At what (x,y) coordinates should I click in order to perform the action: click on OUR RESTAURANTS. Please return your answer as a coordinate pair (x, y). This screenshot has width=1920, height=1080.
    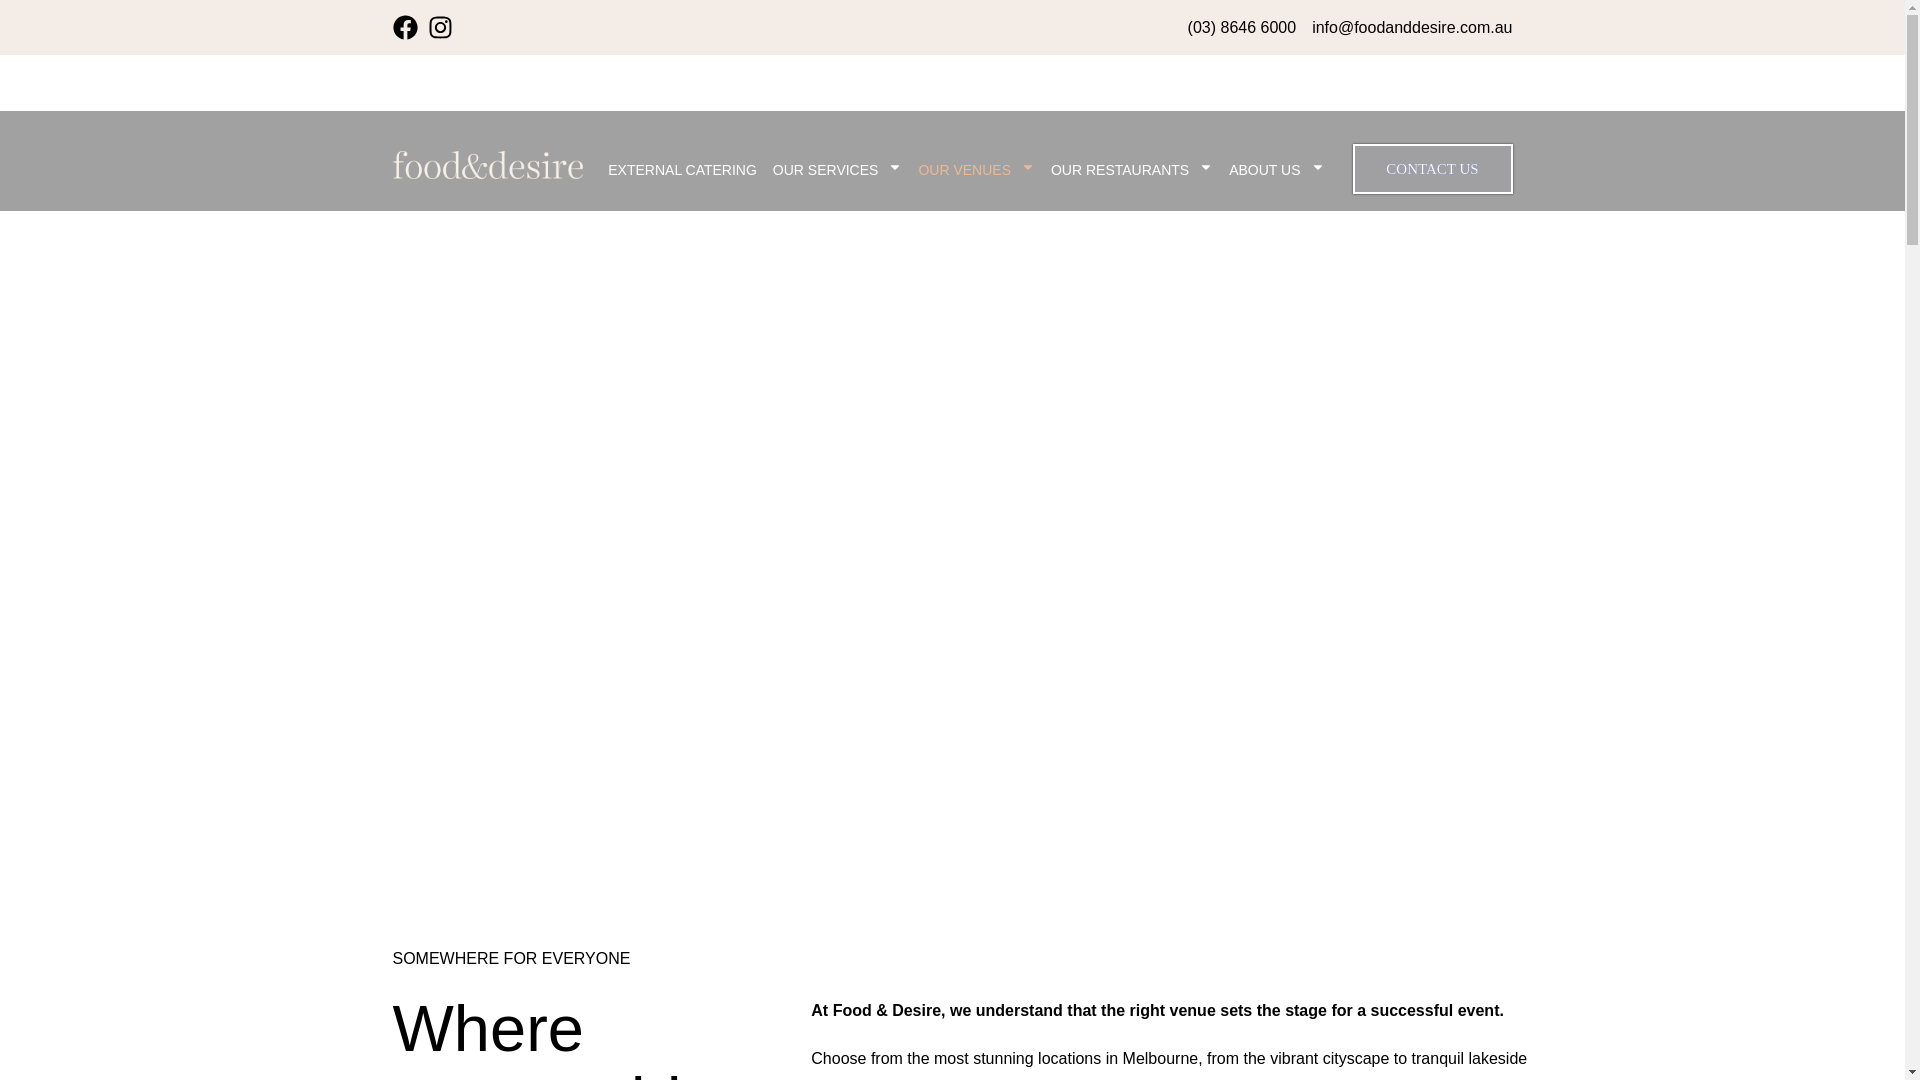
    Looking at the image, I should click on (1132, 170).